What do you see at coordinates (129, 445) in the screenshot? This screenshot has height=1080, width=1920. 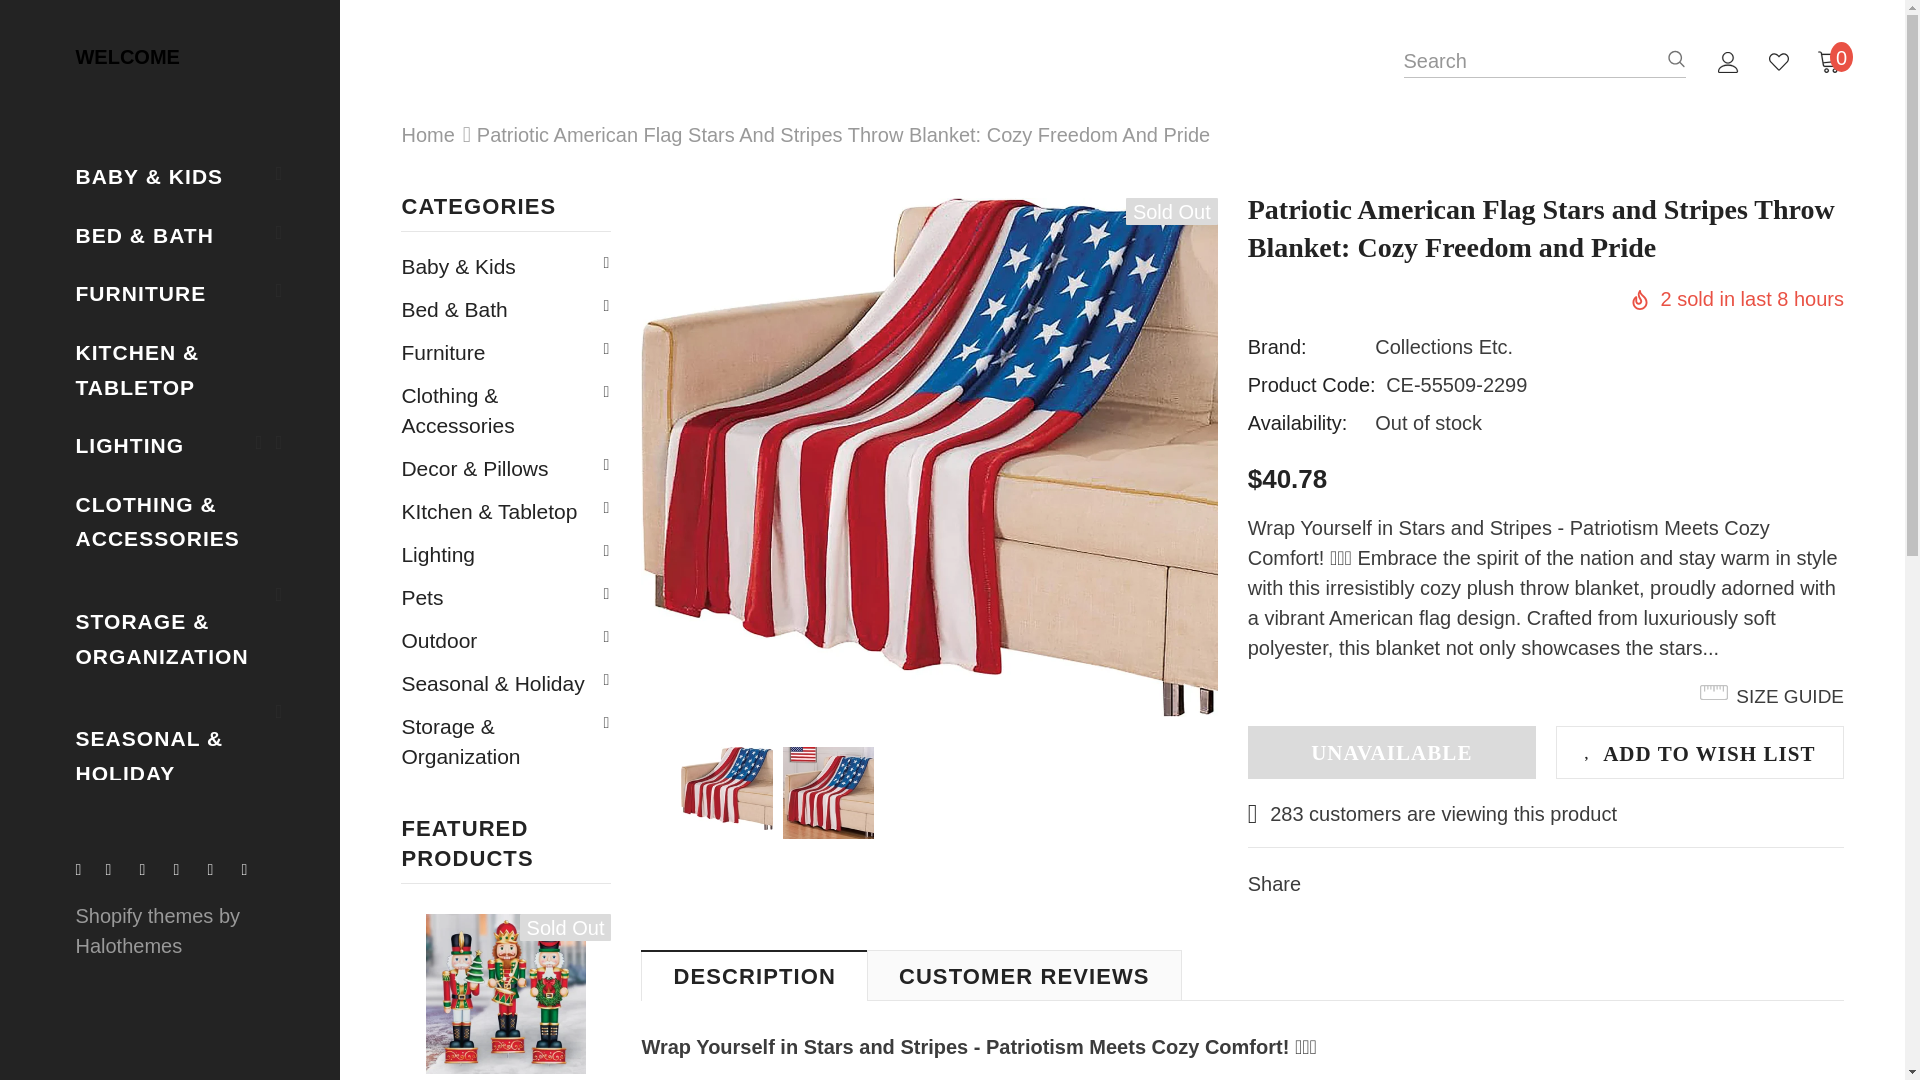 I see `LIGHTING` at bounding box center [129, 445].